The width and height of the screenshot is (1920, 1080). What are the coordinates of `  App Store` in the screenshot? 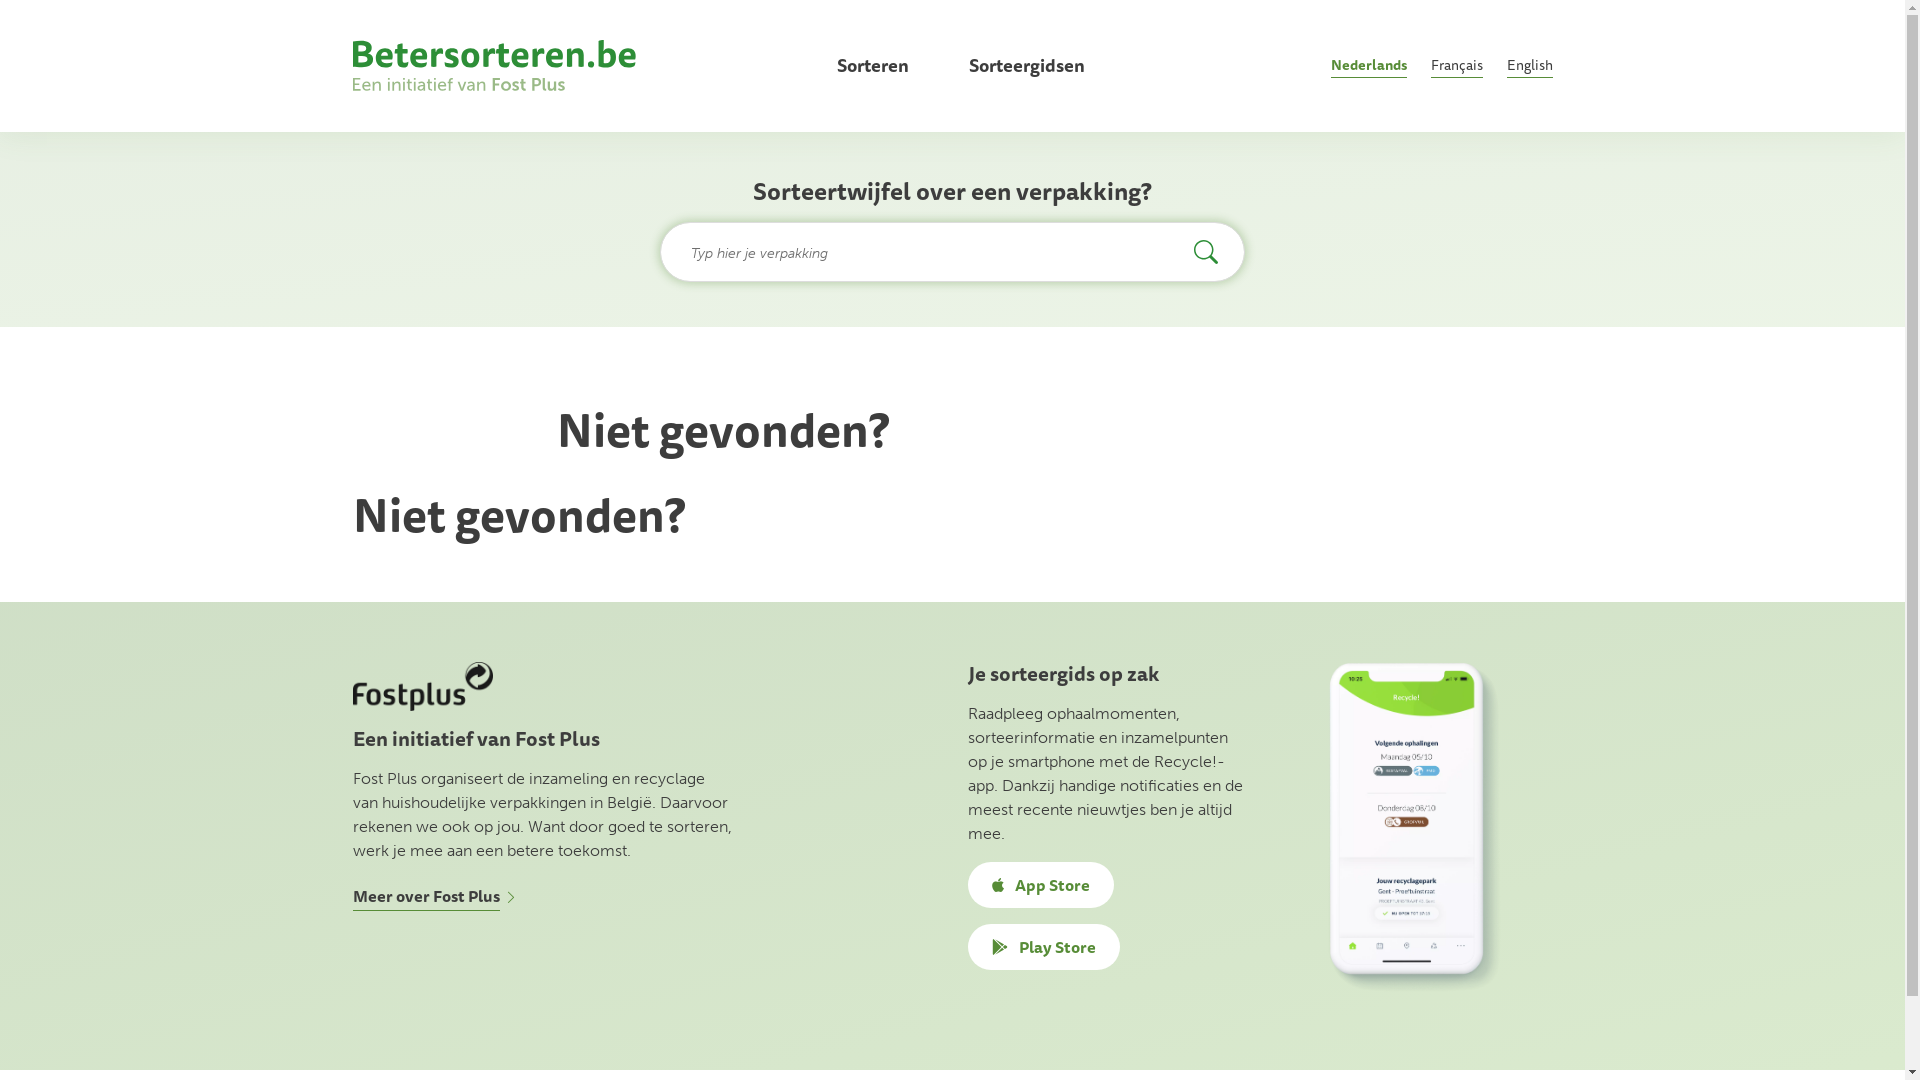 It's located at (1041, 885).